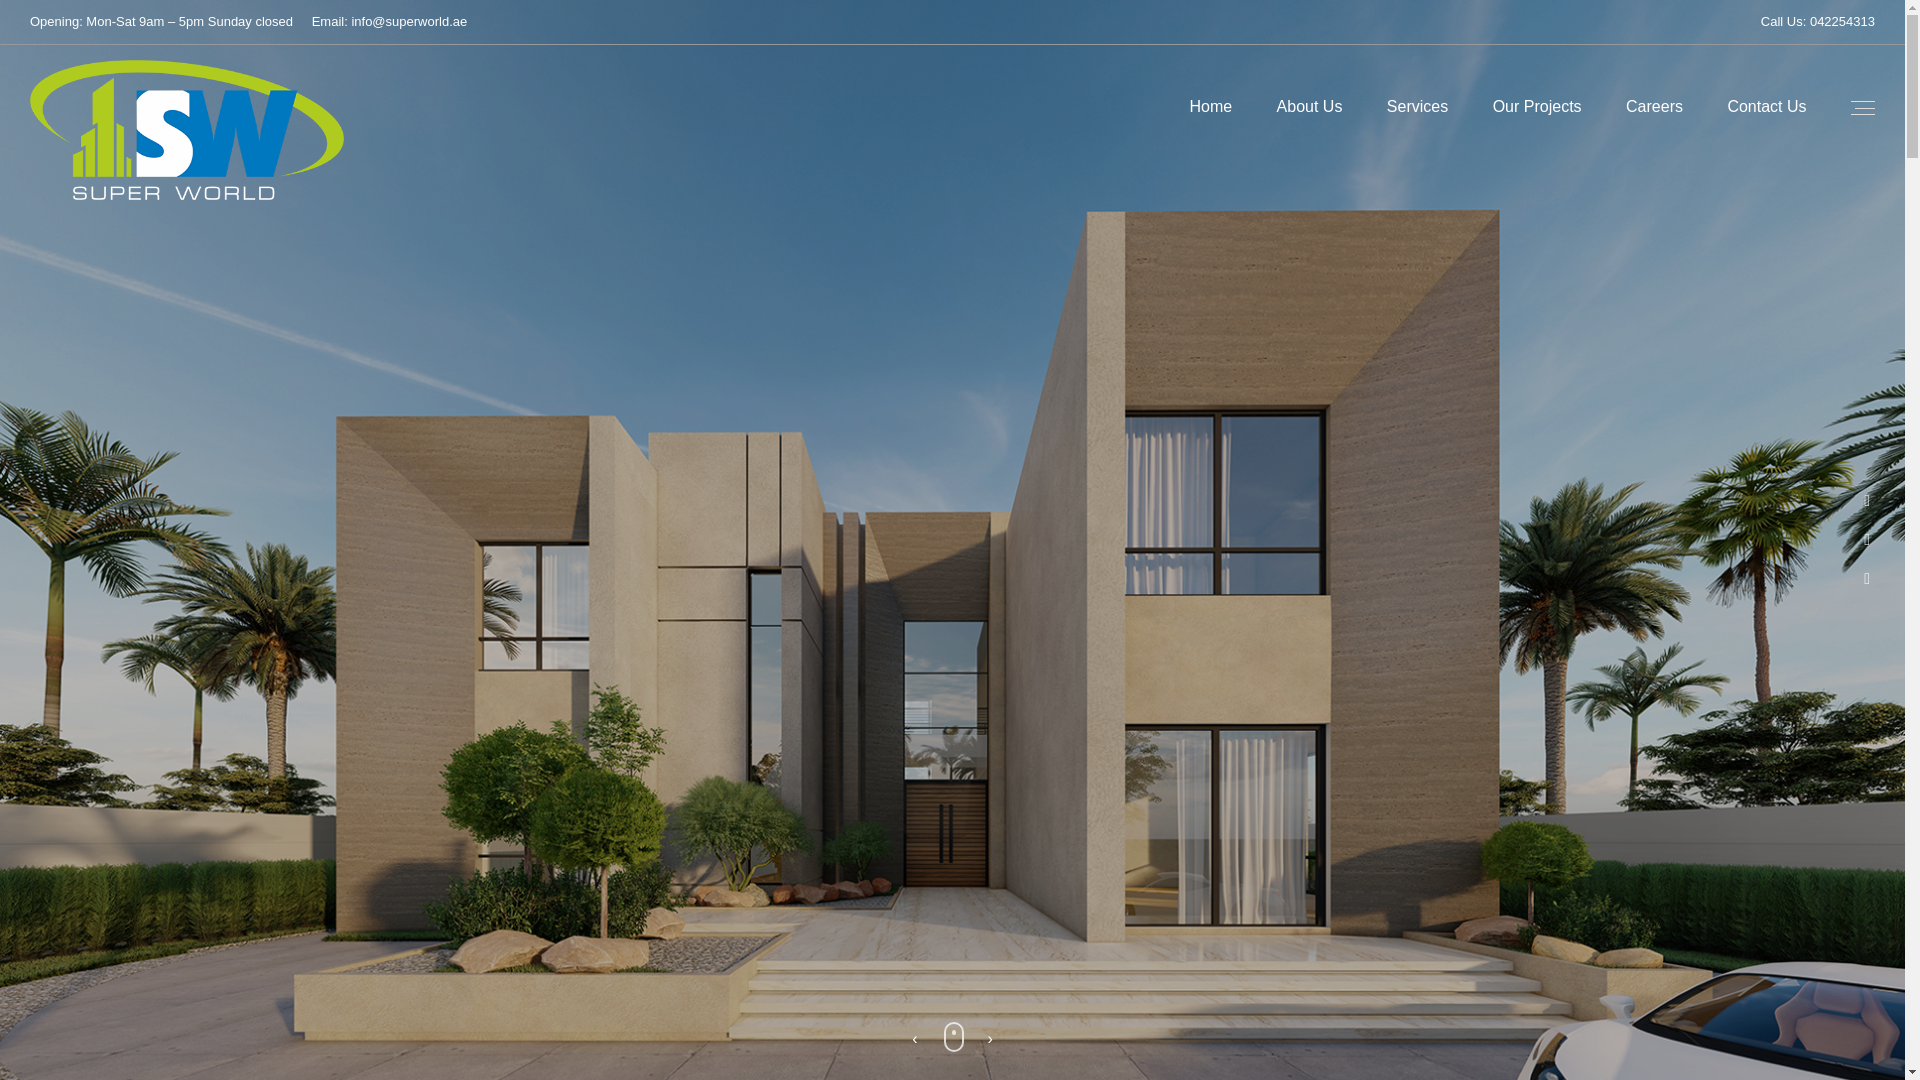 Image resolution: width=1920 pixels, height=1080 pixels. Describe the element at coordinates (1536, 106) in the screenshot. I see `Our Projects` at that location.